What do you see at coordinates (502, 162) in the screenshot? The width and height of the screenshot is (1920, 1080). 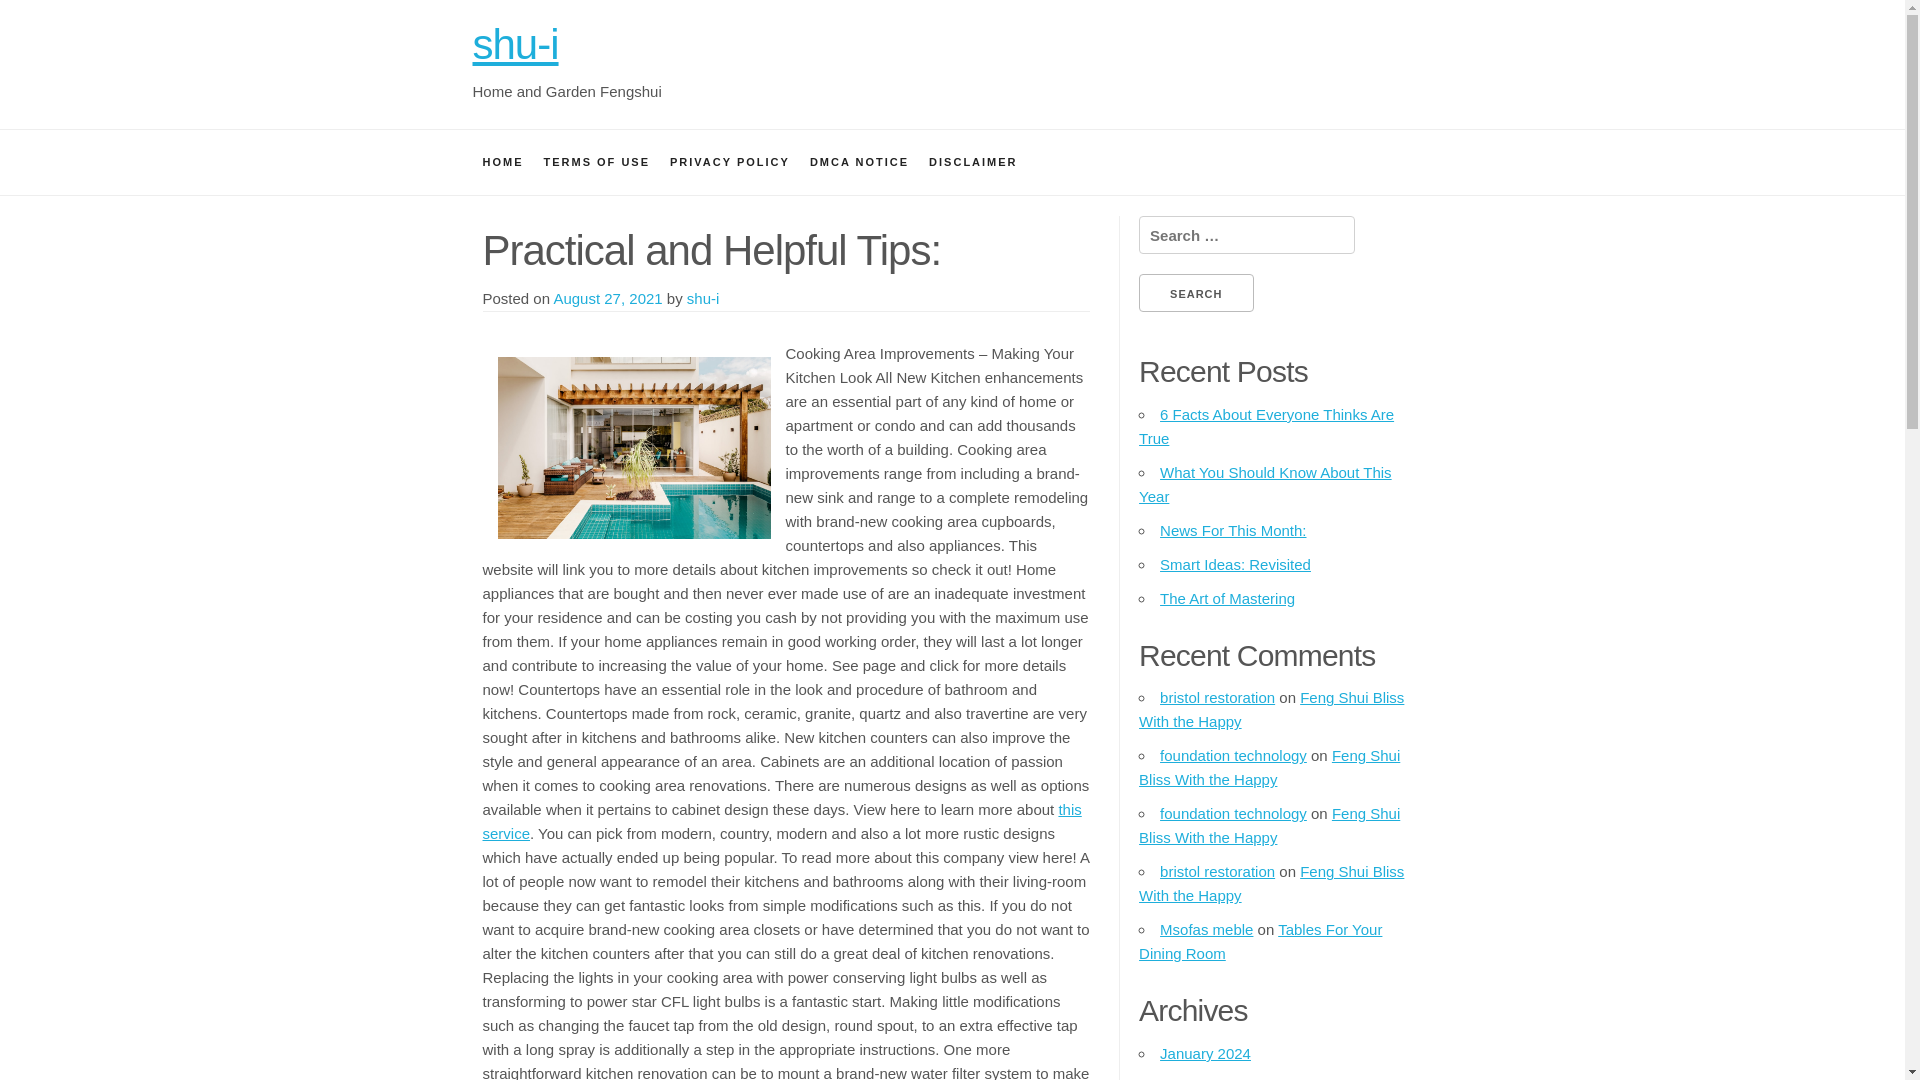 I see `HOME` at bounding box center [502, 162].